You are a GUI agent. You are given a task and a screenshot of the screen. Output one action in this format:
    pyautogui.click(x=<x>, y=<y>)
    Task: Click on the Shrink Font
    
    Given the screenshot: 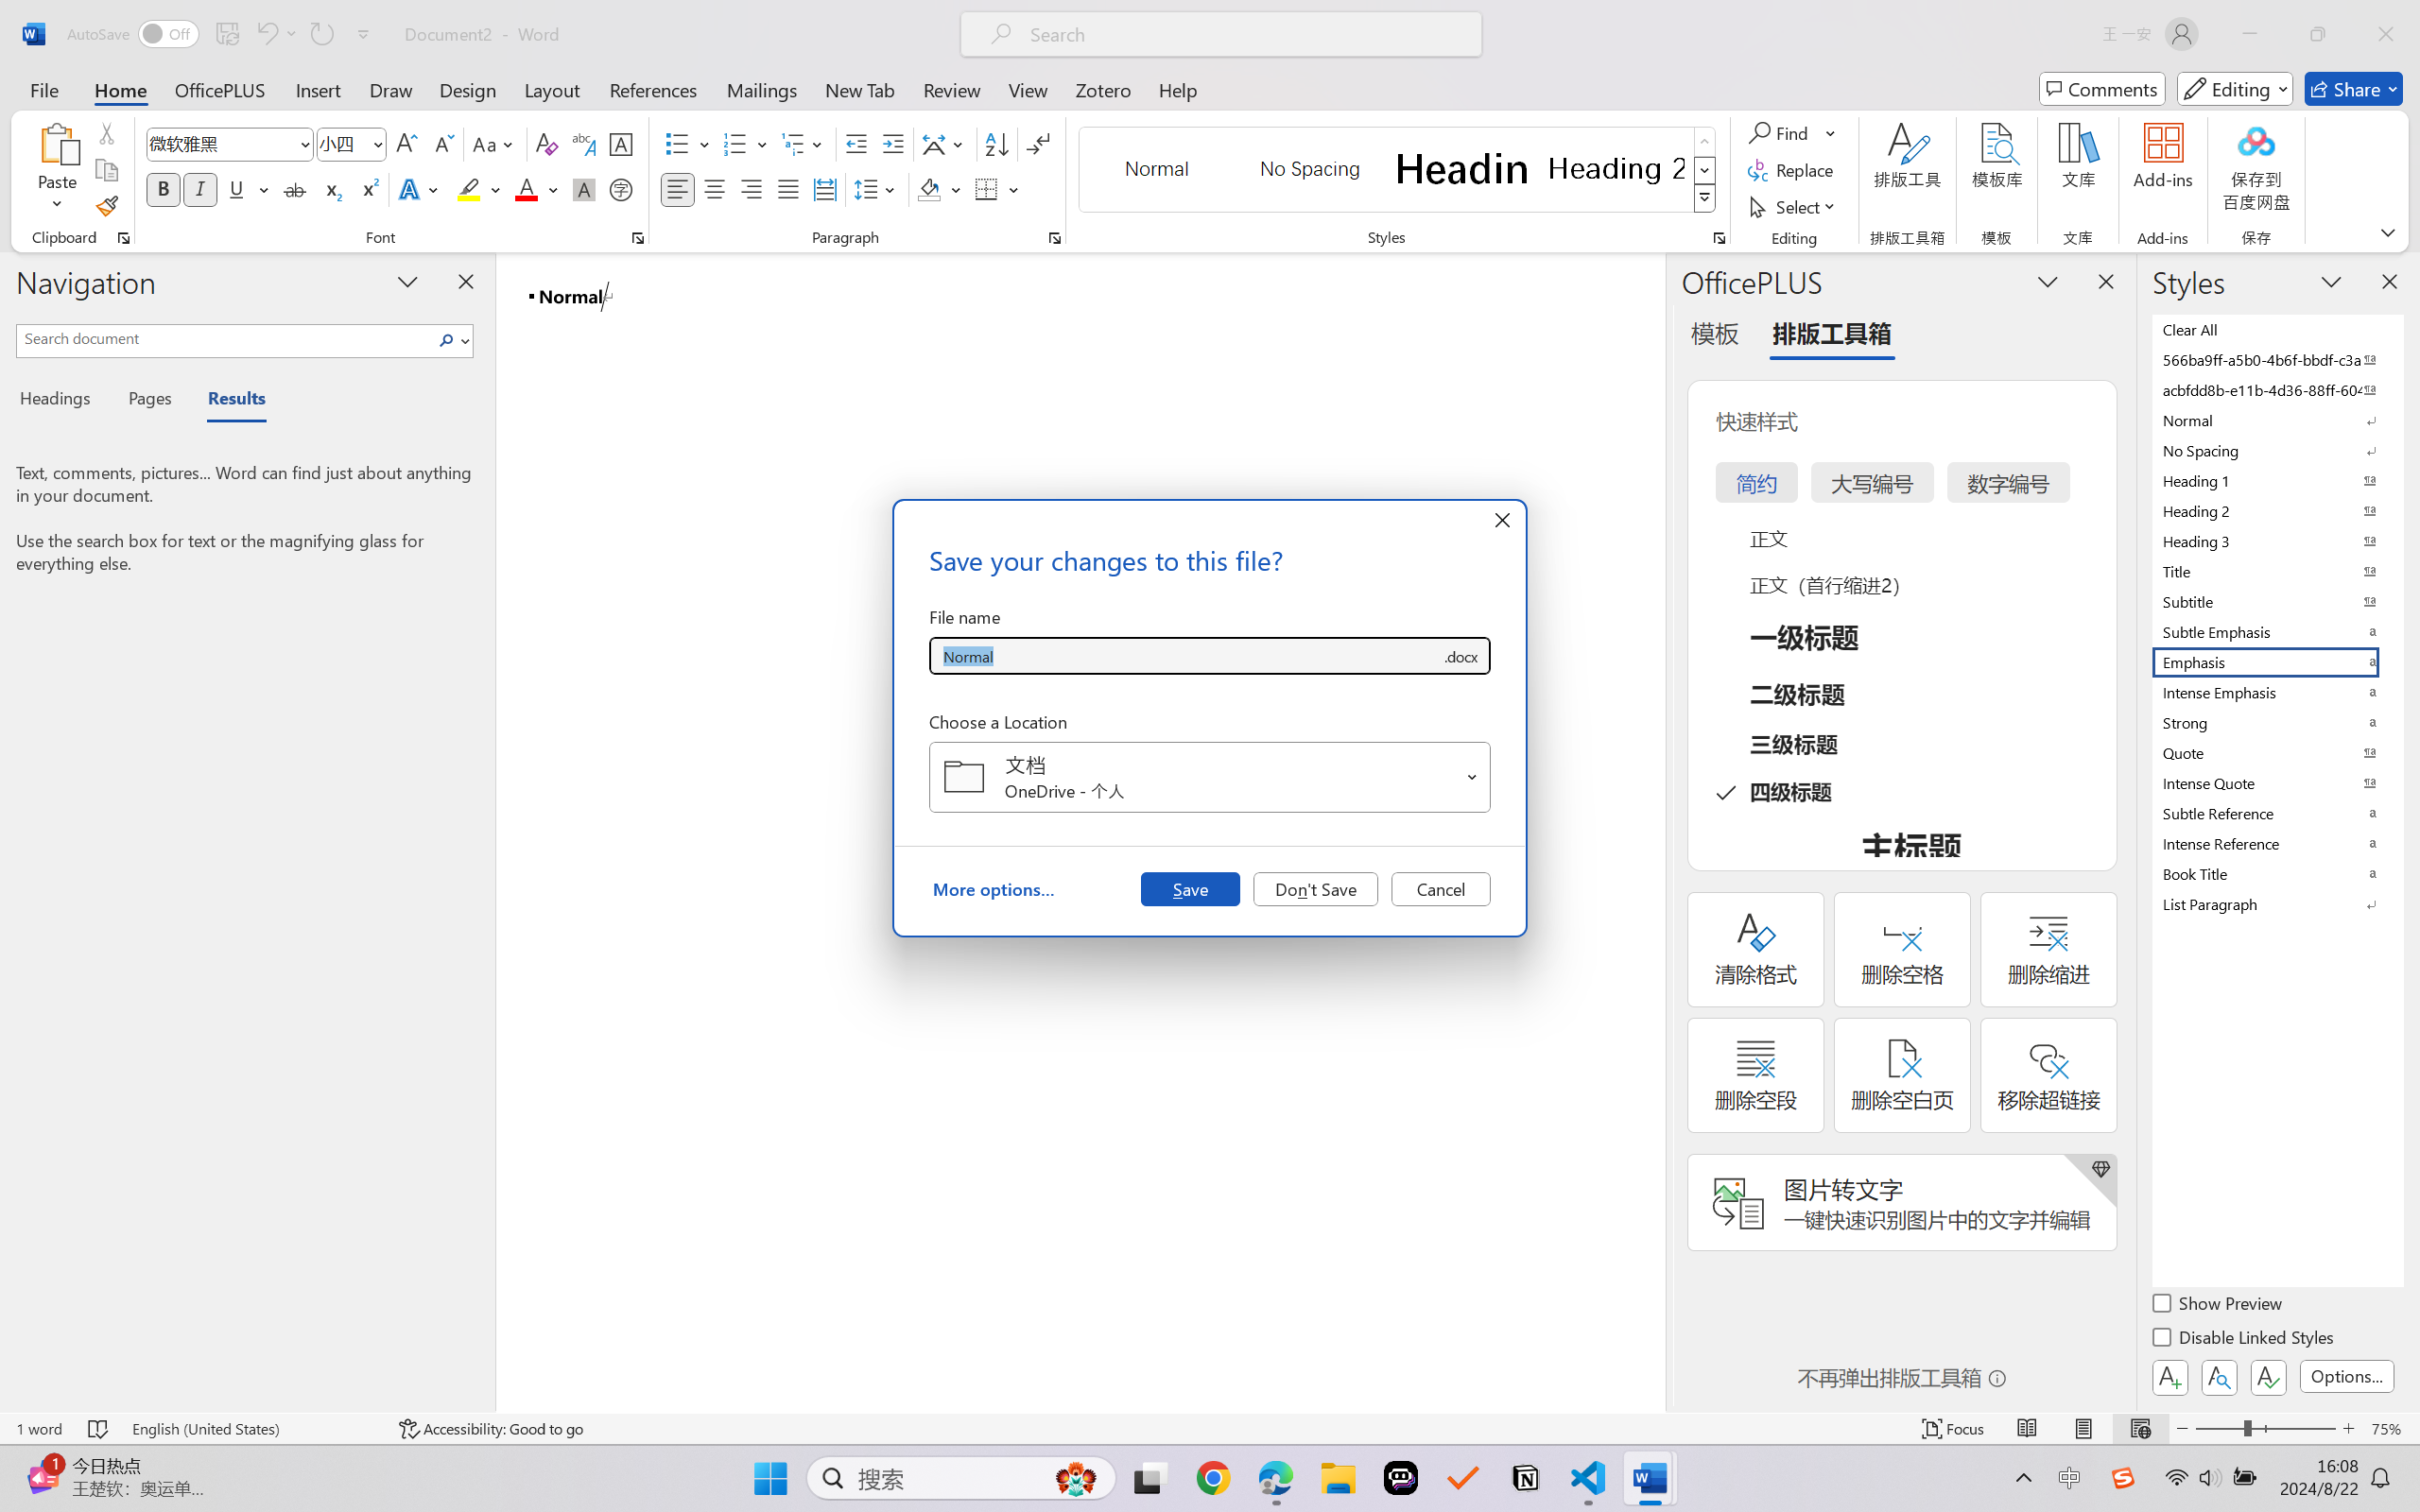 What is the action you would take?
    pyautogui.click(x=442, y=144)
    